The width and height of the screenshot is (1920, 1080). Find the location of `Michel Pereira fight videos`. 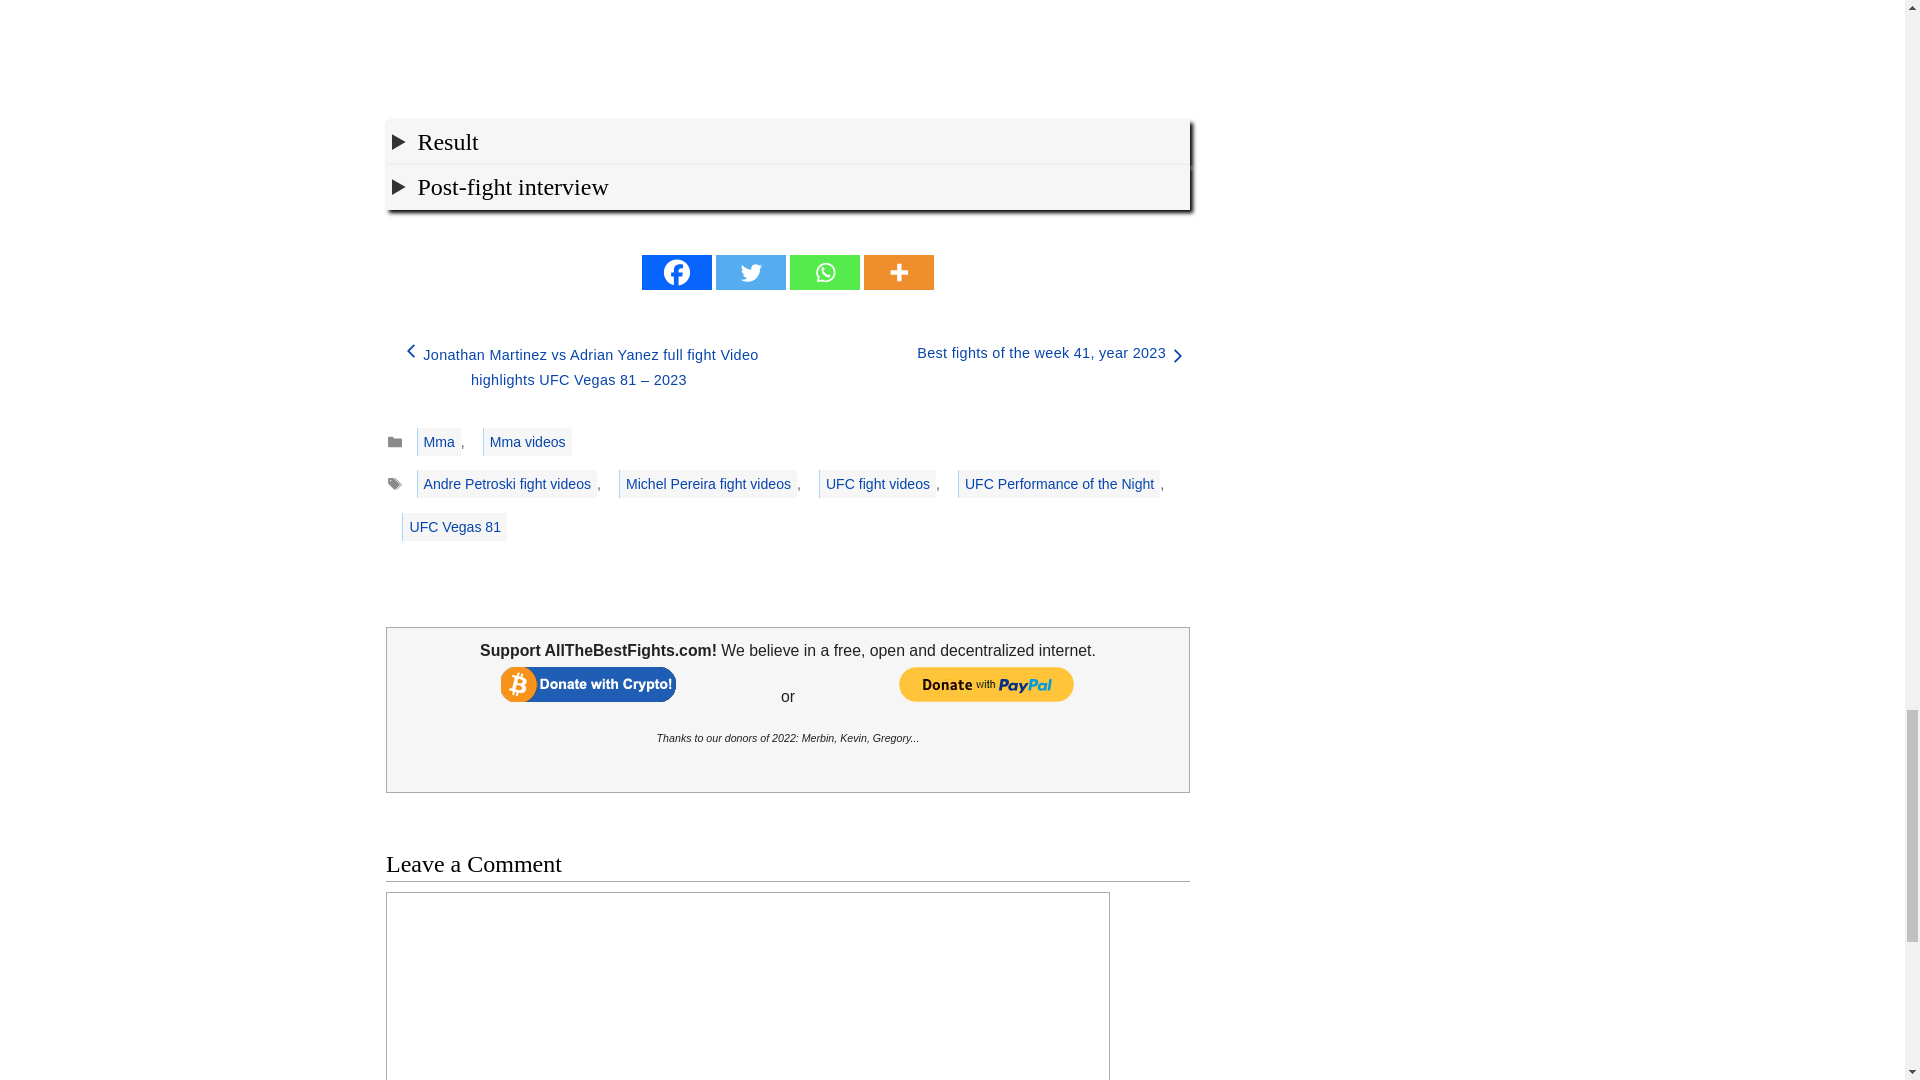

Michel Pereira fight videos is located at coordinates (707, 483).